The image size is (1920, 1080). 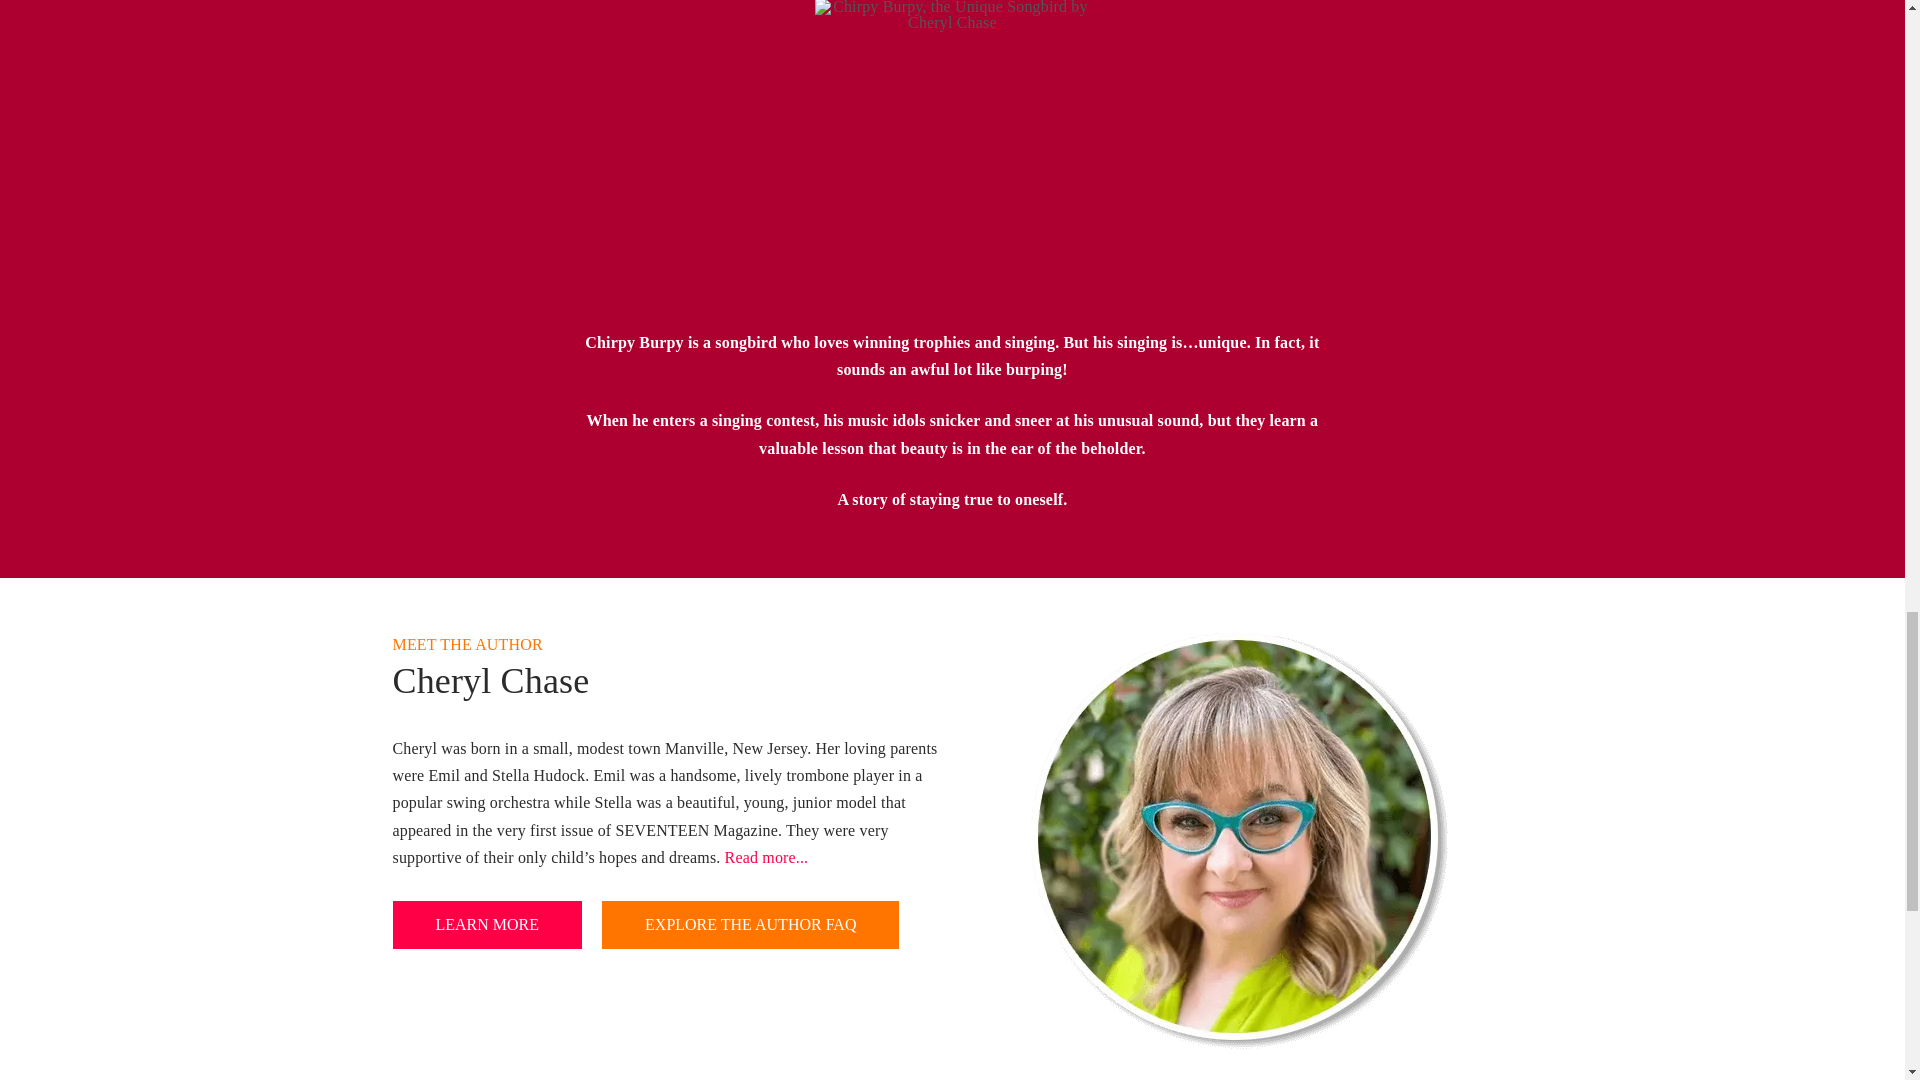 What do you see at coordinates (951, 150) in the screenshot?
I see `Chirpy Burpy, the Unique Songbird by Cheryl Chase` at bounding box center [951, 150].